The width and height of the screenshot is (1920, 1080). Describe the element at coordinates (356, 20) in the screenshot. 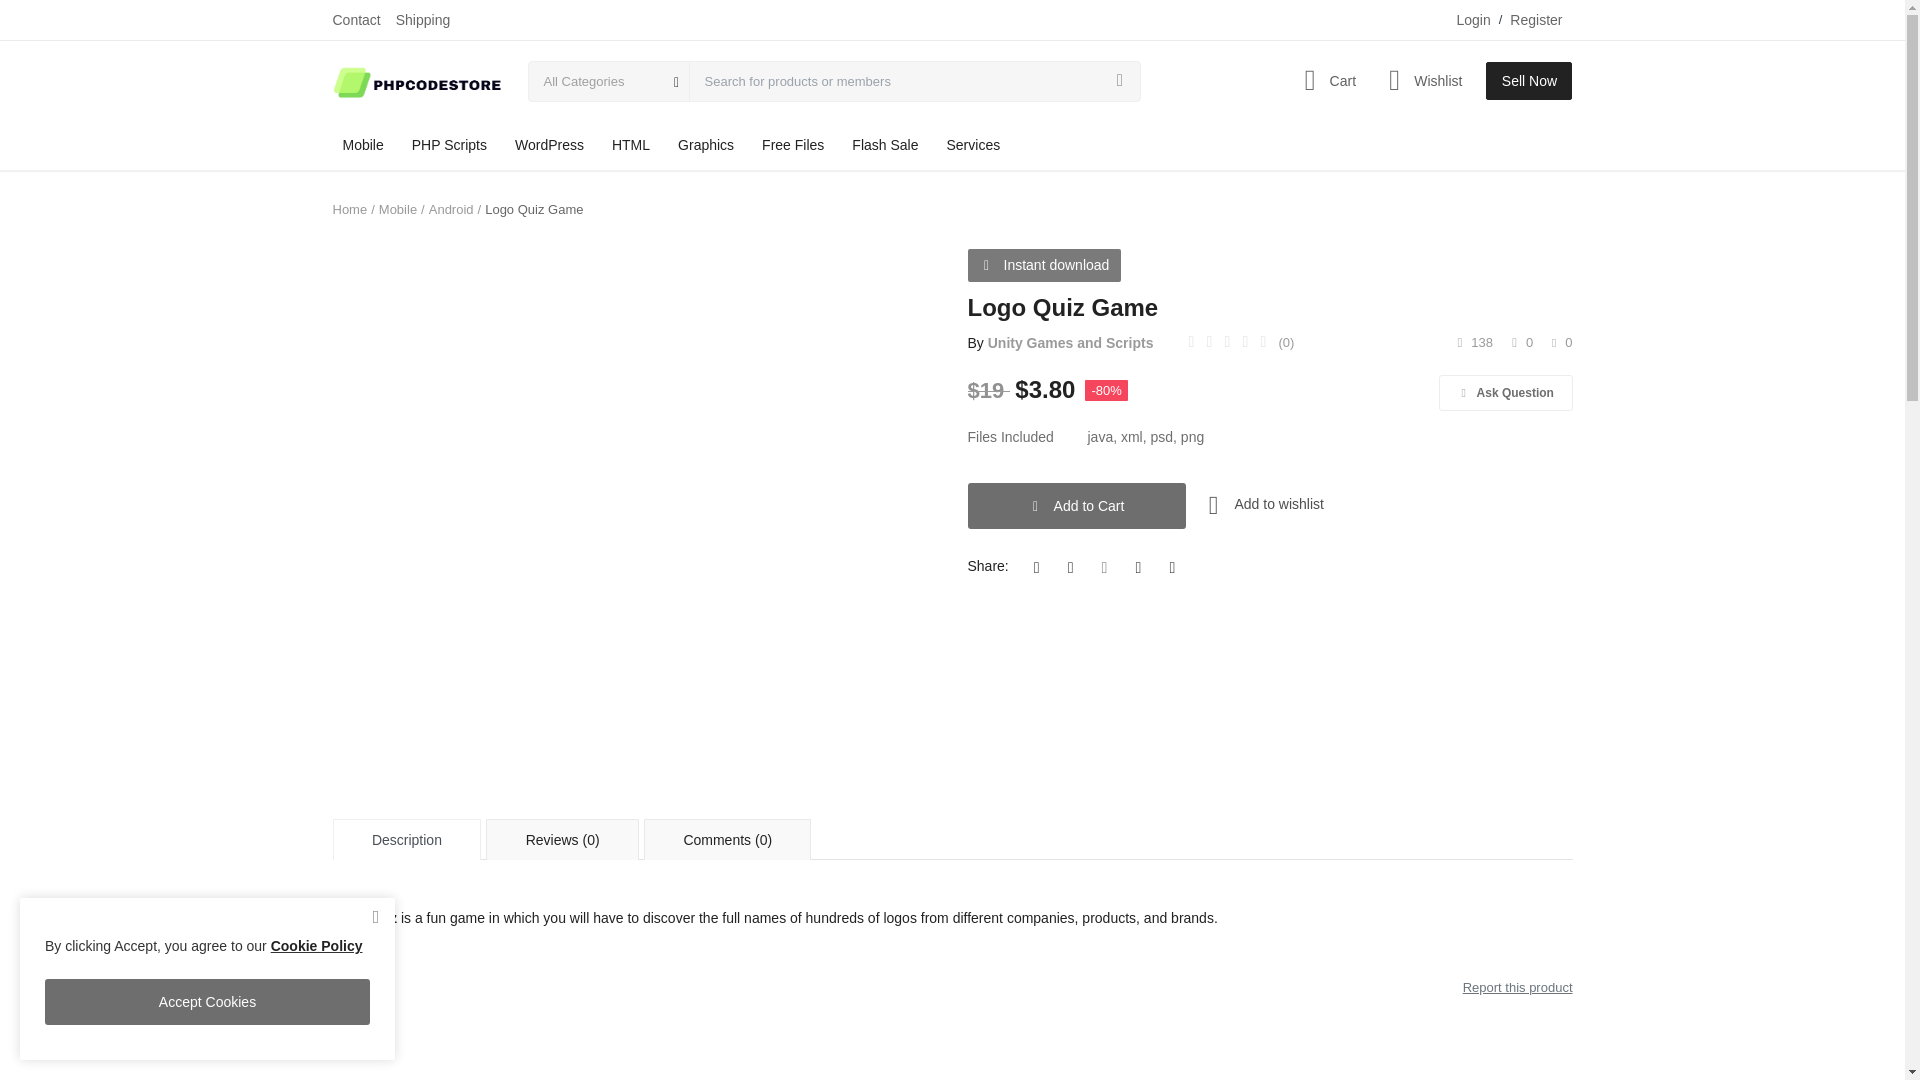

I see `Contact` at that location.